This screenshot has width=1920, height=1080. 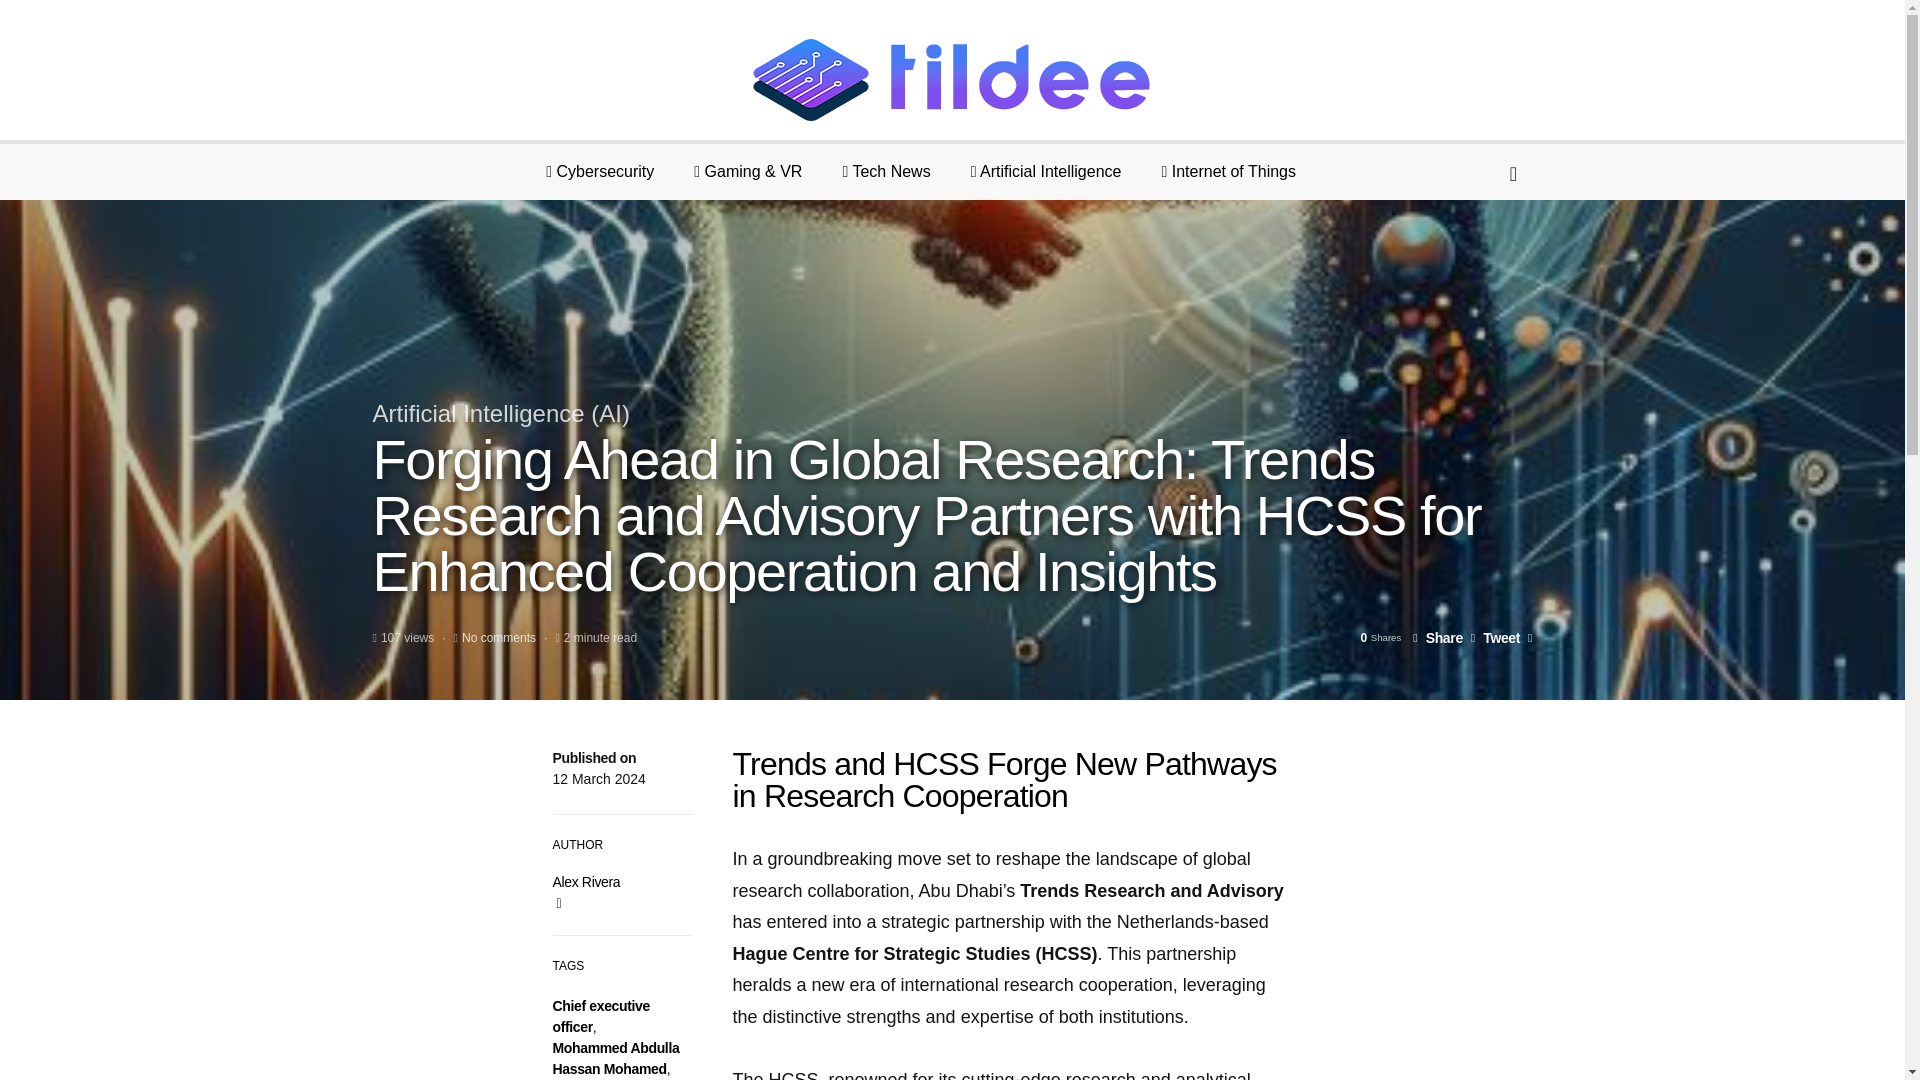 What do you see at coordinates (586, 881) in the screenshot?
I see `Alex Rivera` at bounding box center [586, 881].